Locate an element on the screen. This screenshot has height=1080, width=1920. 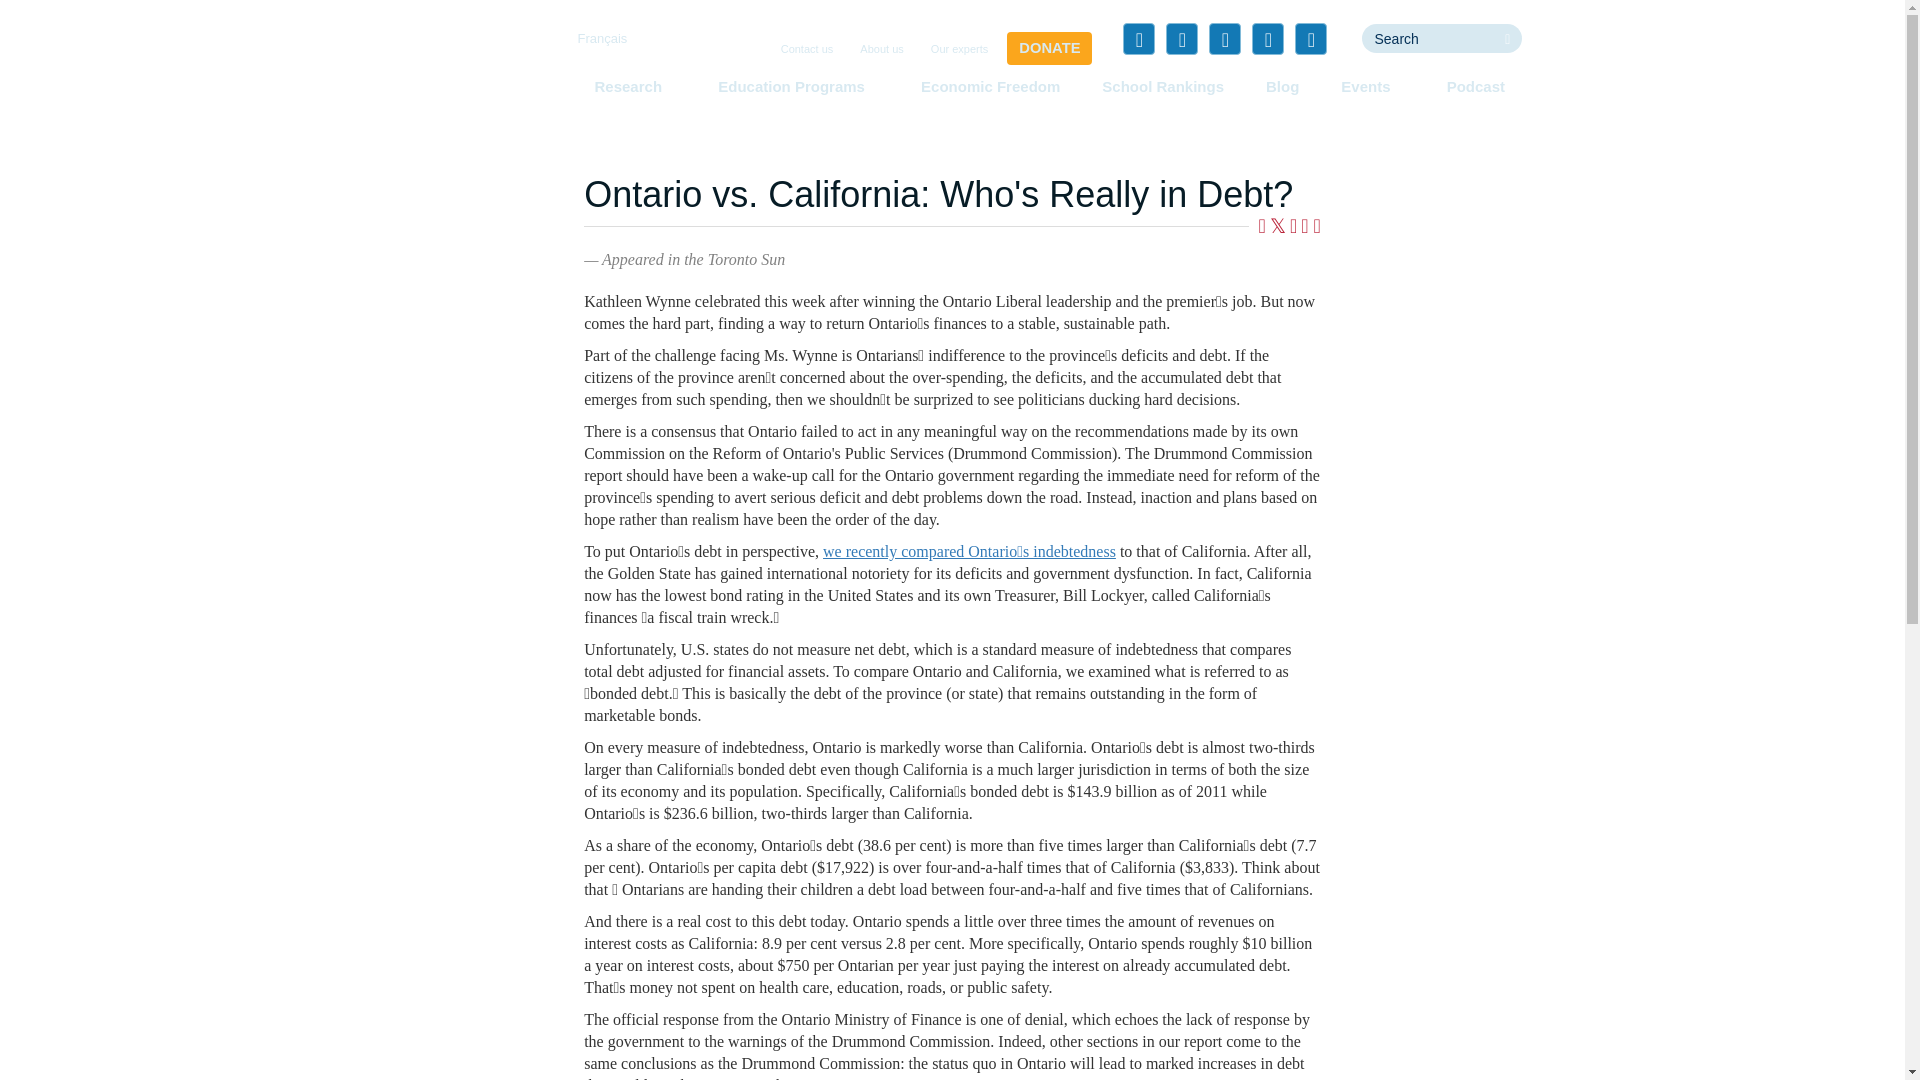
Home is located at coordinates (465, 74).